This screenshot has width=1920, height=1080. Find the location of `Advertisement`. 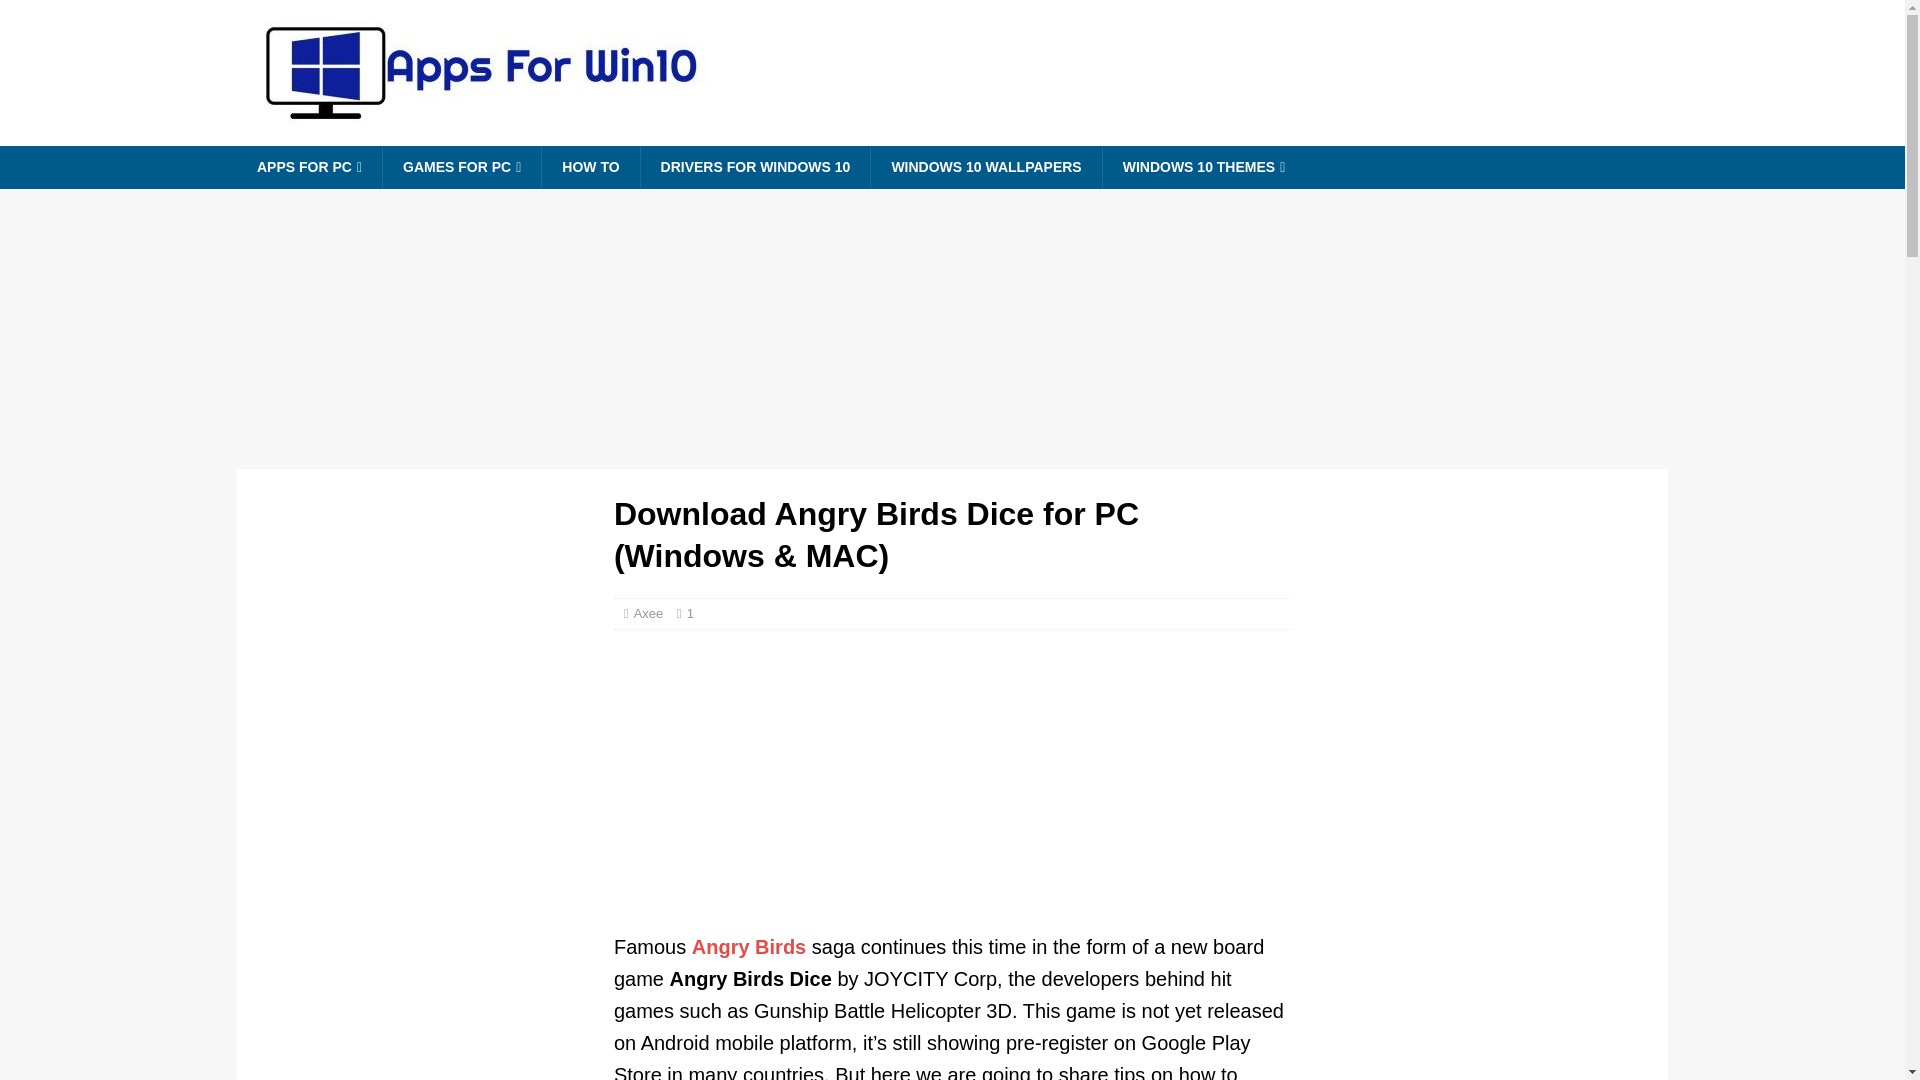

Advertisement is located at coordinates (424, 932).